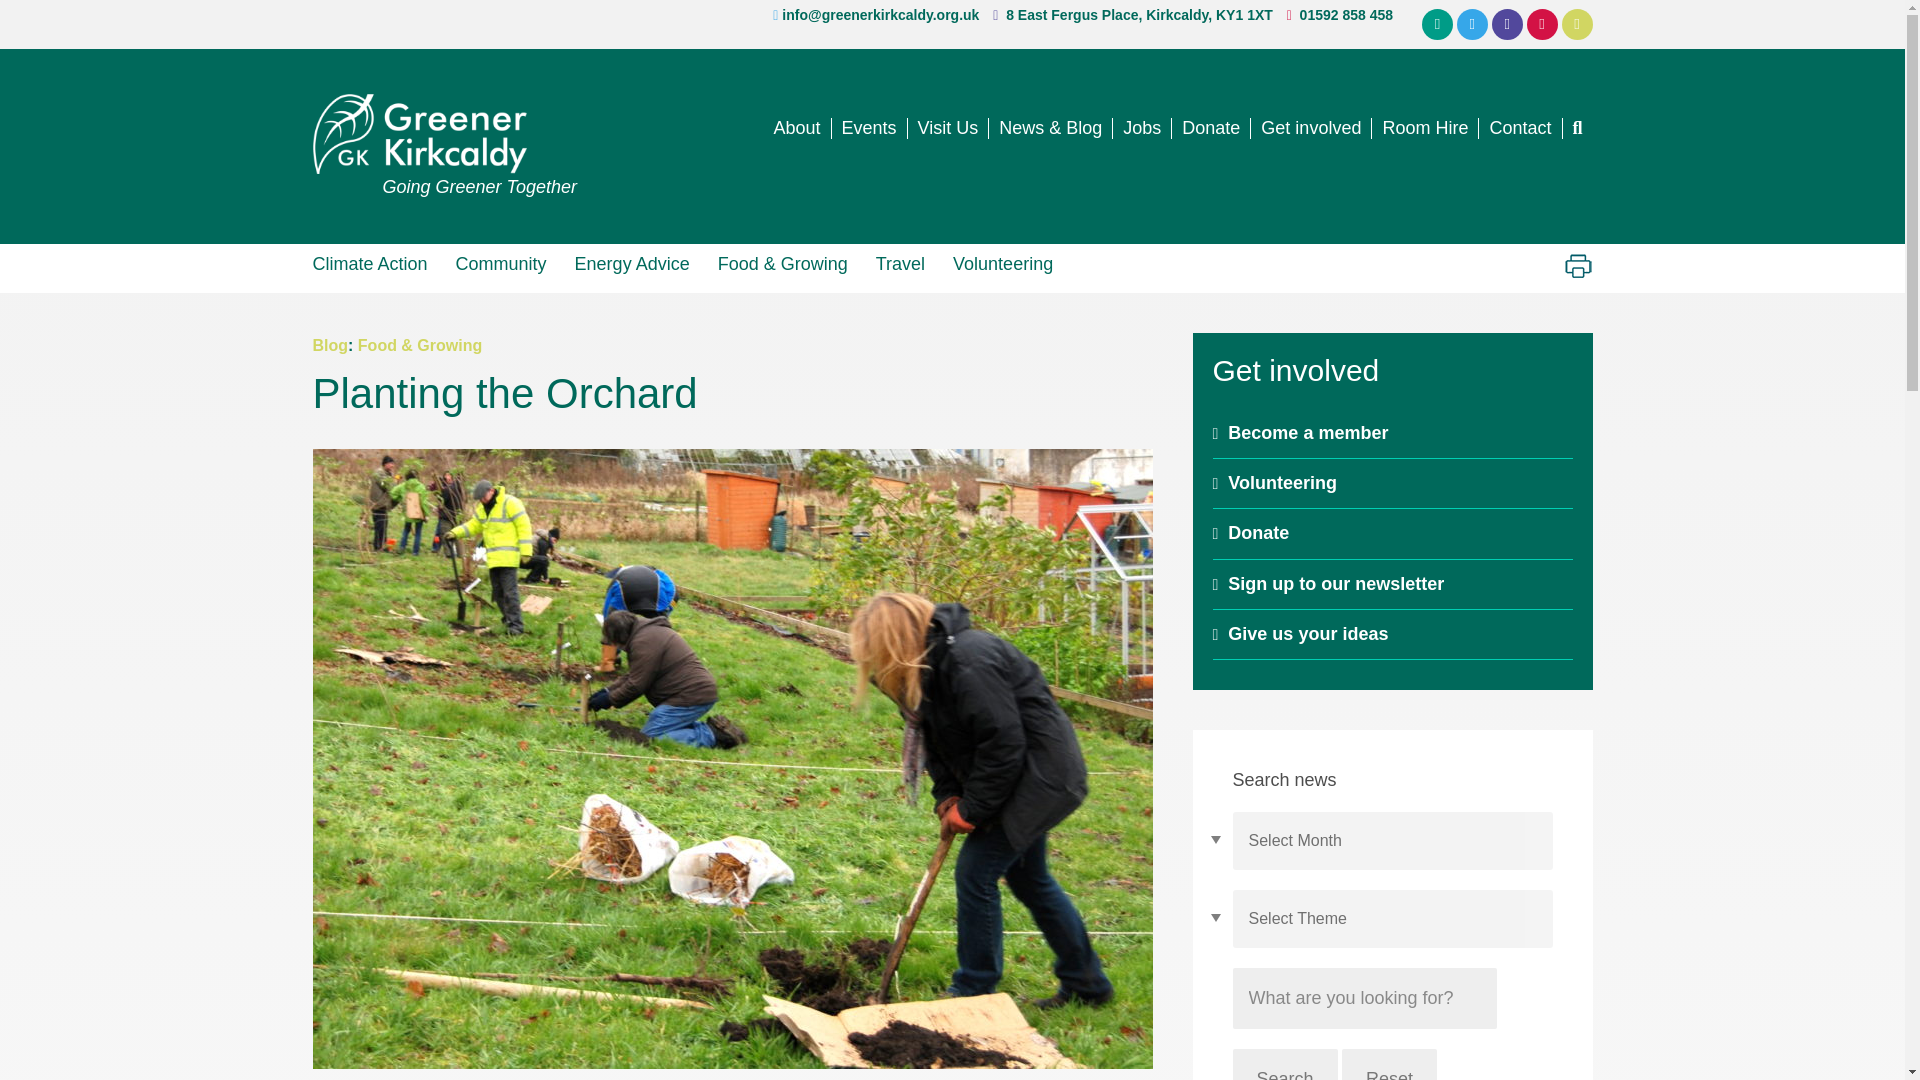 Image resolution: width=1920 pixels, height=1080 pixels. What do you see at coordinates (796, 128) in the screenshot?
I see `About` at bounding box center [796, 128].